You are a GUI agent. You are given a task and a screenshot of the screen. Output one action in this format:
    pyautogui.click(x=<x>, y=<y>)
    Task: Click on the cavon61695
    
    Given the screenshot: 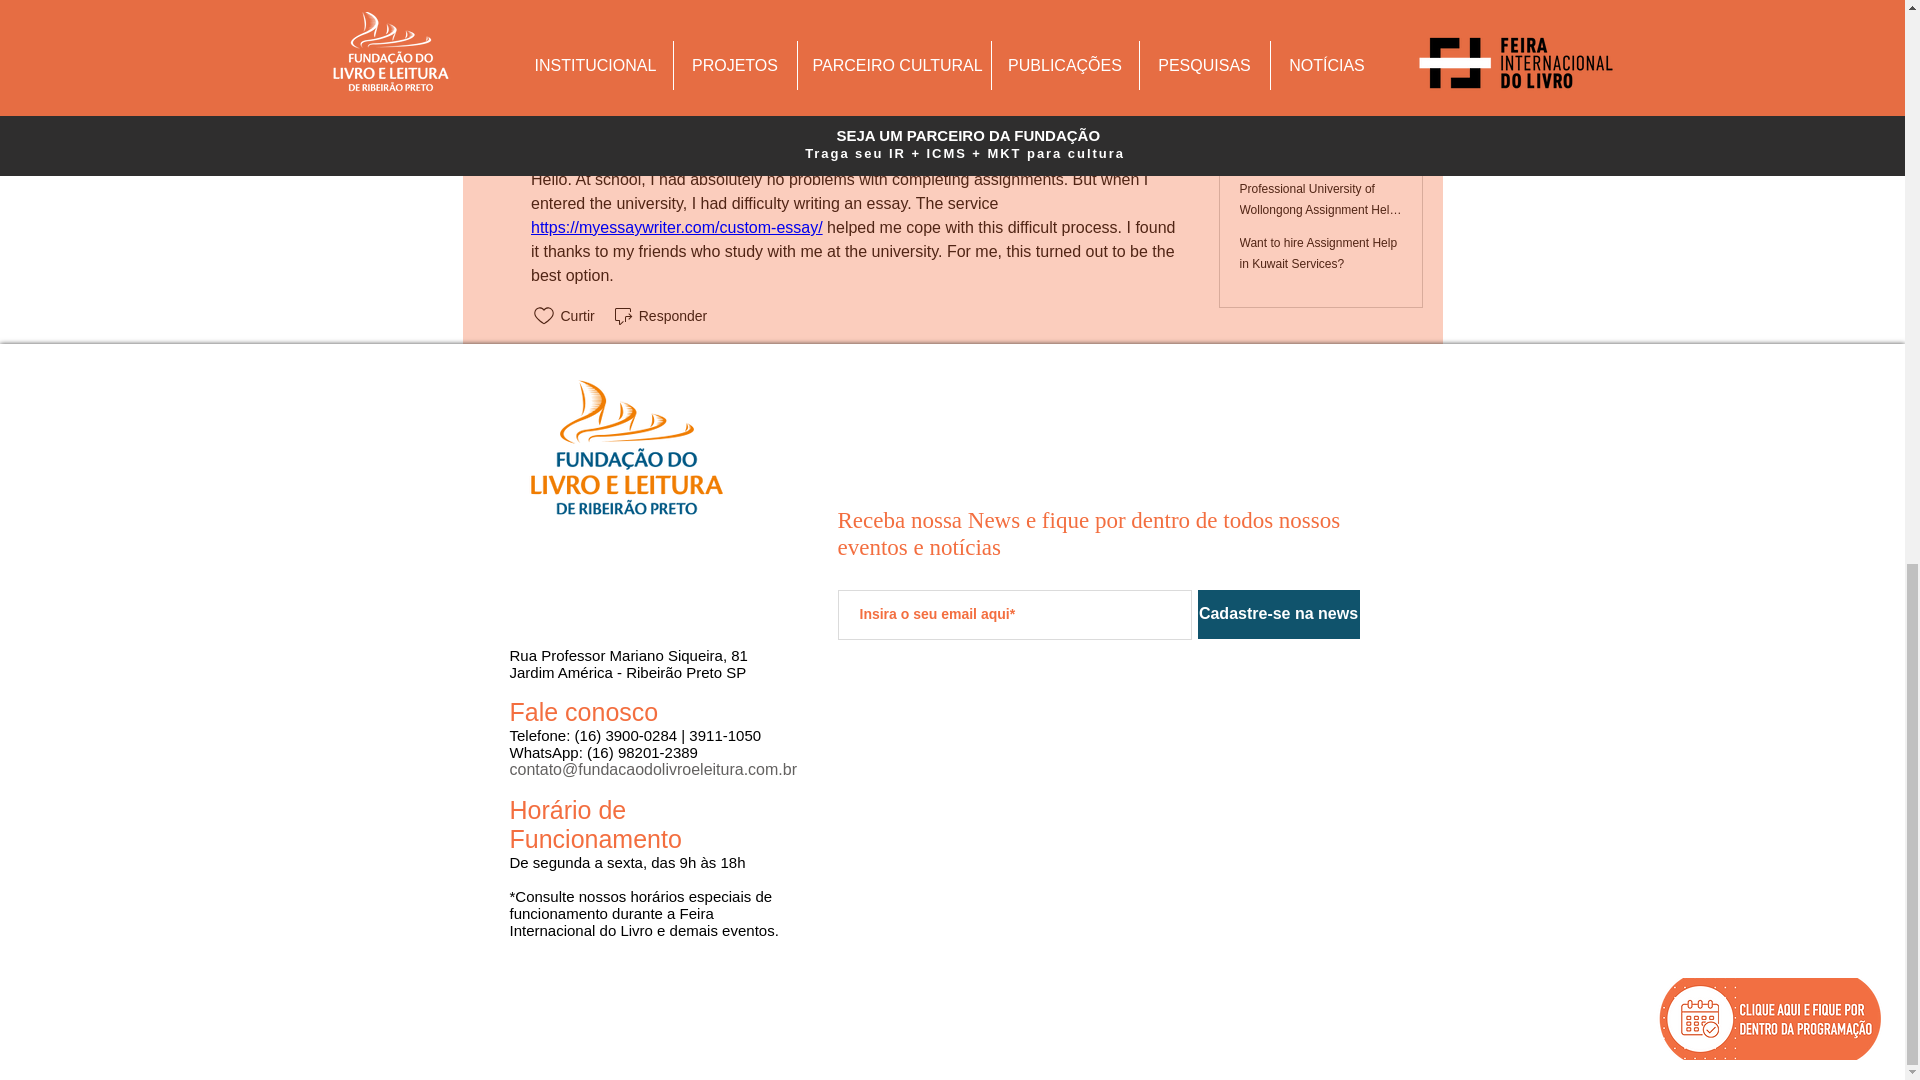 What is the action you would take?
    pyautogui.click(x=568, y=124)
    